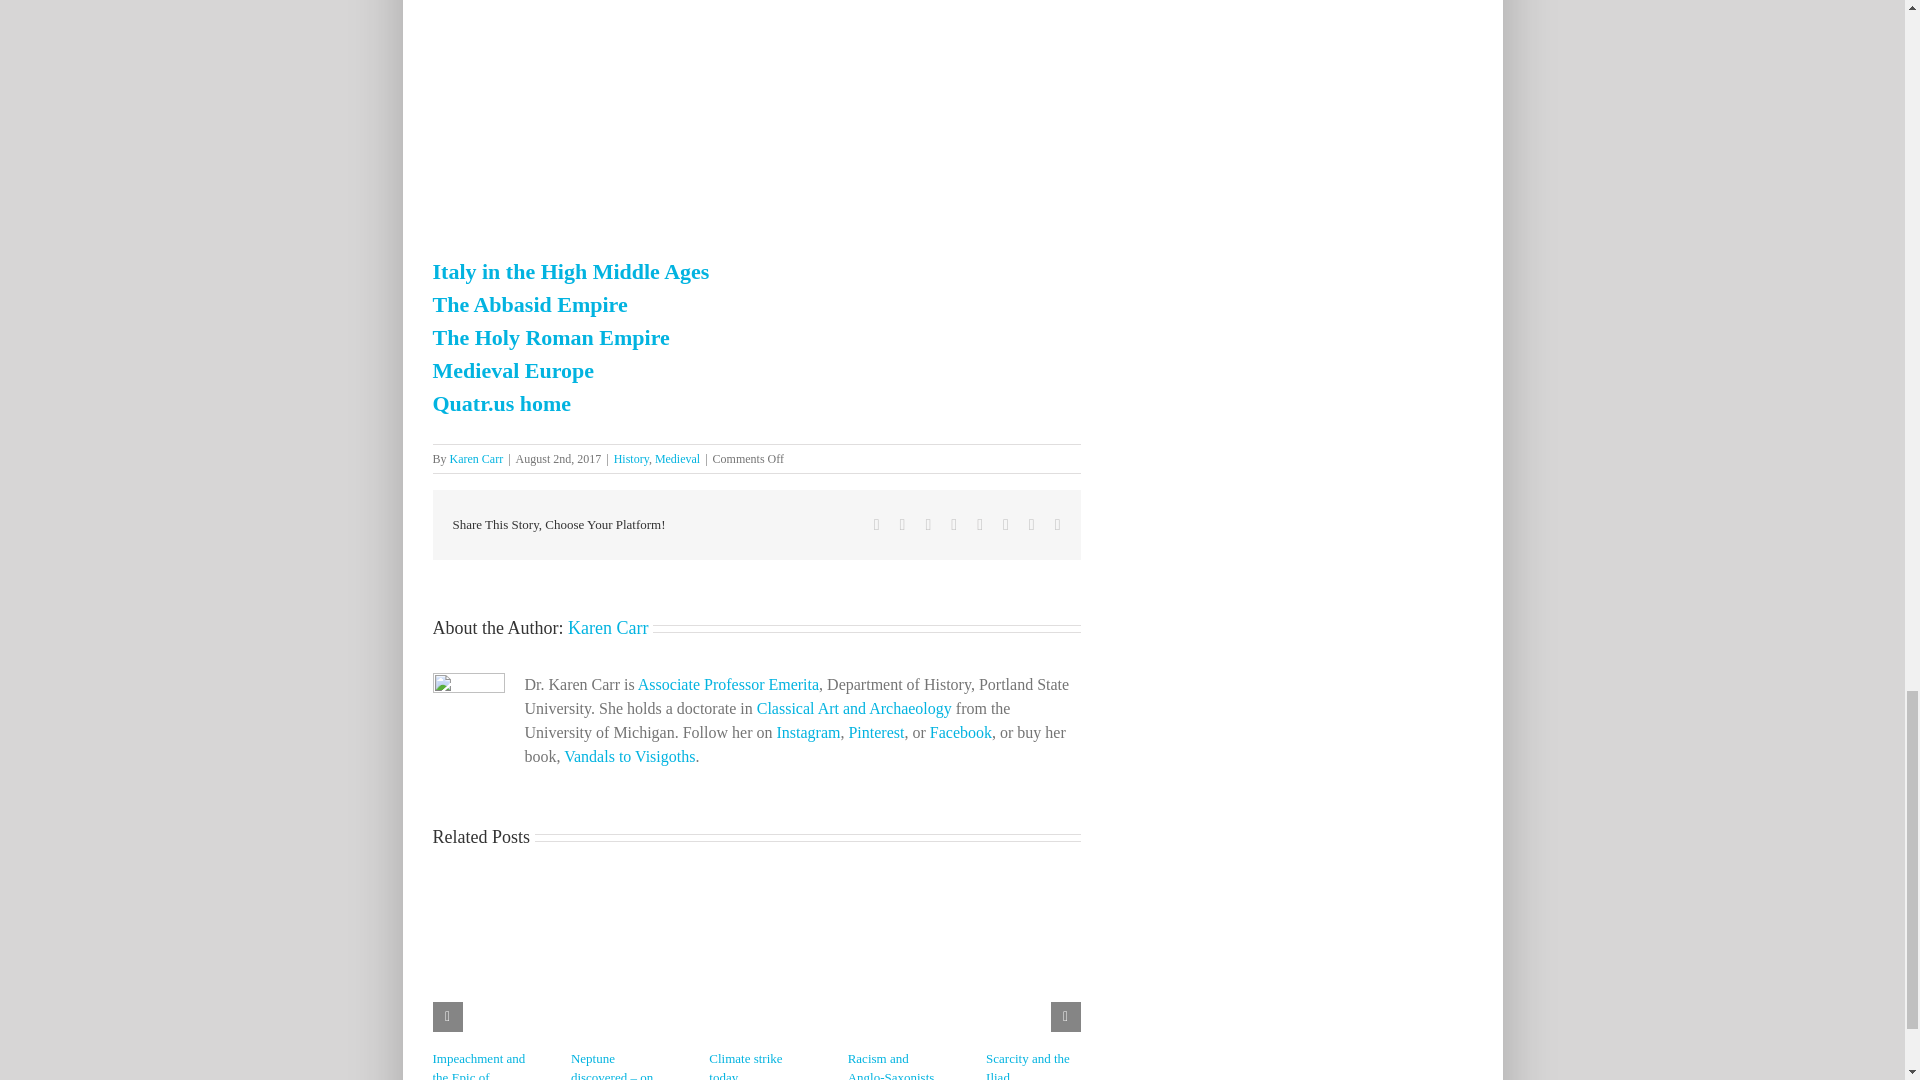 The height and width of the screenshot is (1080, 1920). I want to click on Scarcity and the Iliad, so click(1028, 1065).